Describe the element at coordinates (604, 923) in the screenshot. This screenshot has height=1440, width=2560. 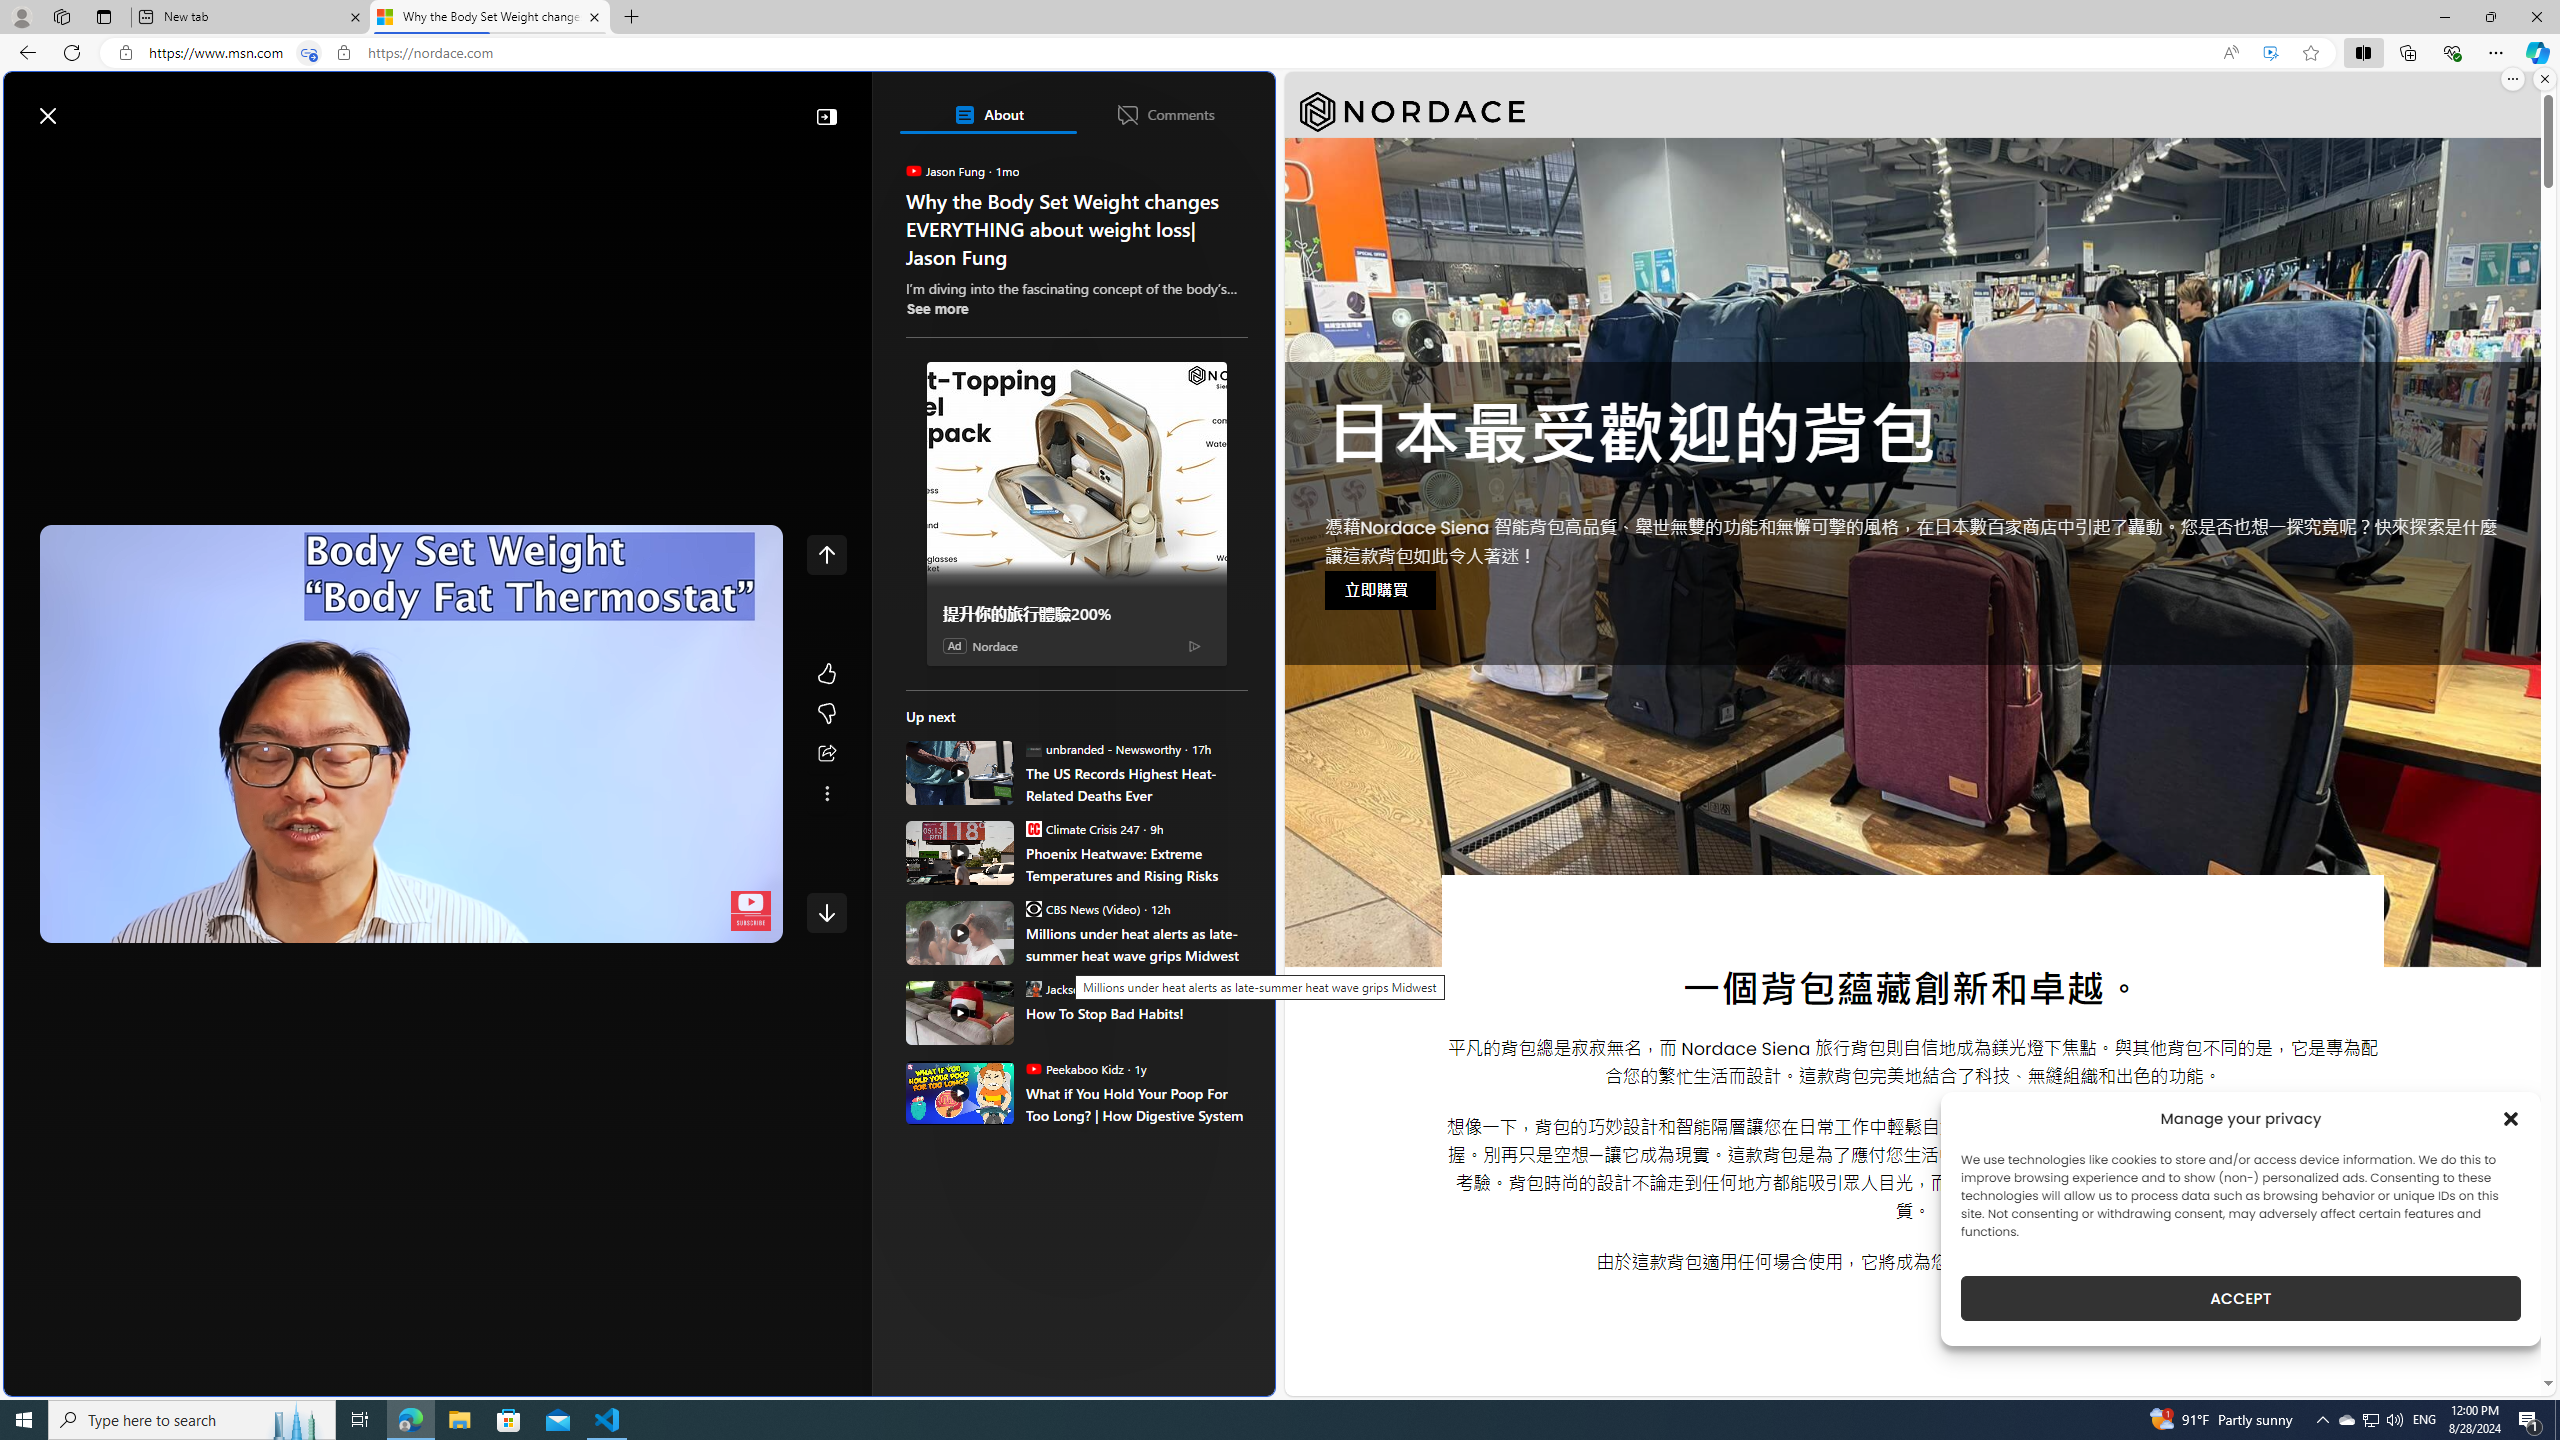
I see `Class: ytp-subtitles-button-icon` at that location.